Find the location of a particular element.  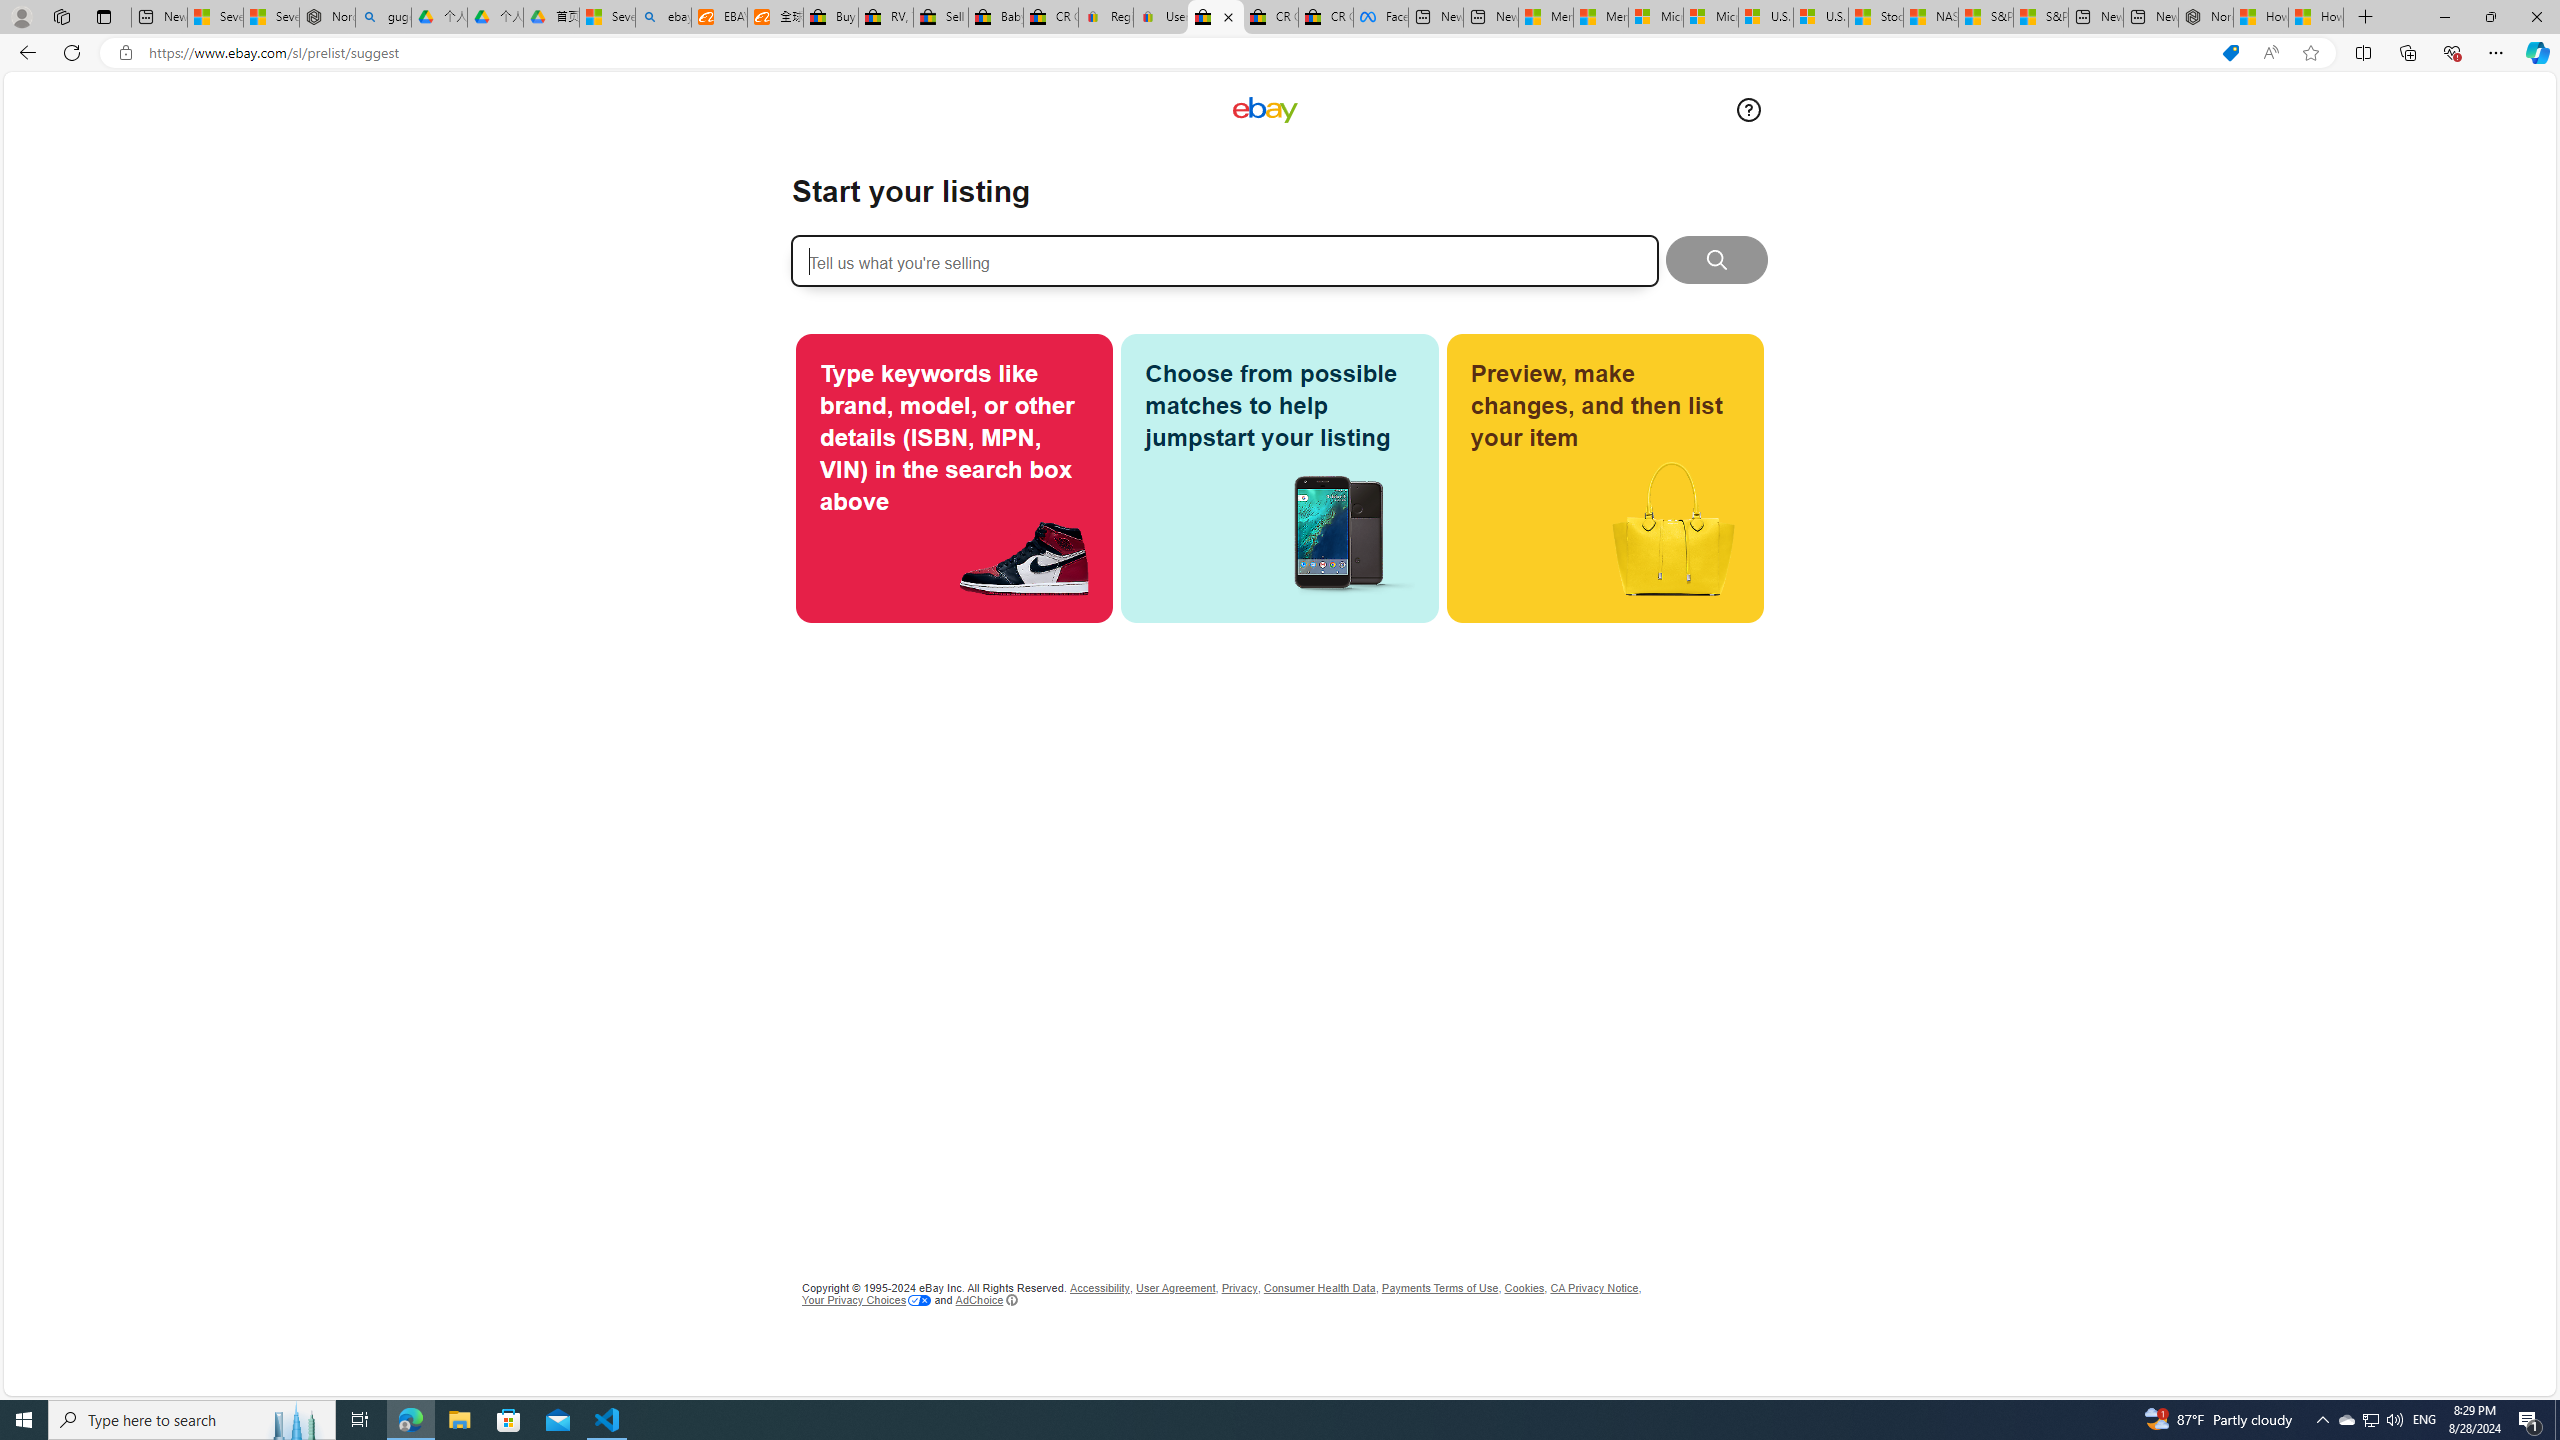

guge yunpan - Search is located at coordinates (384, 17).